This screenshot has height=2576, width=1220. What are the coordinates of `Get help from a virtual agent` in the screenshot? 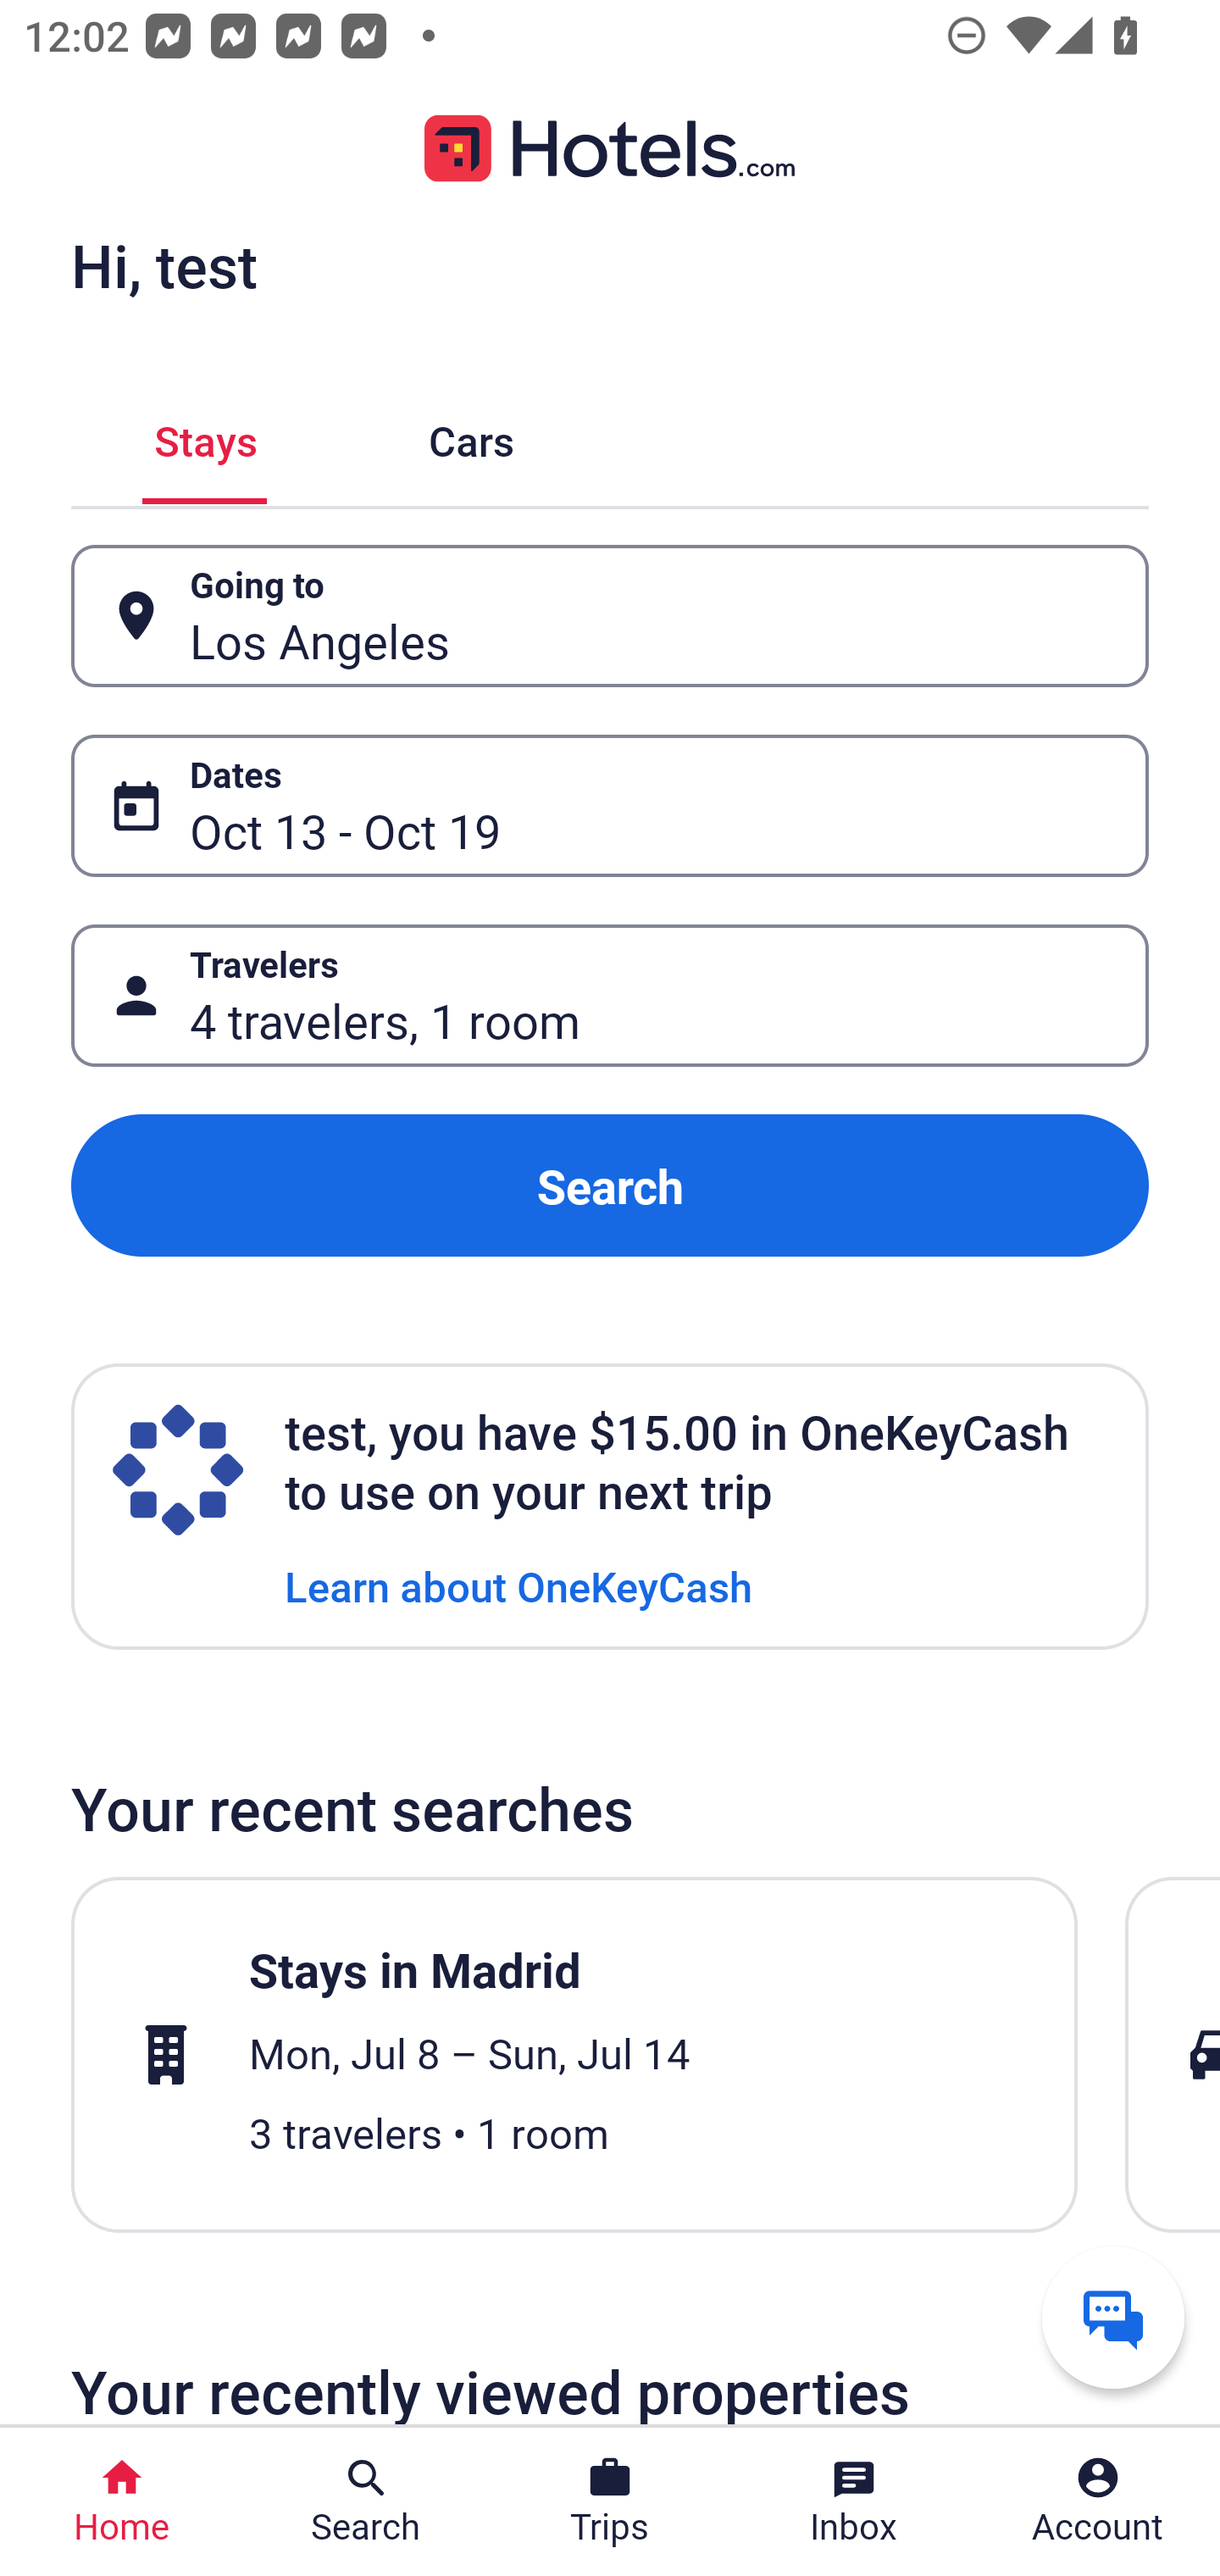 It's located at (1113, 2317).